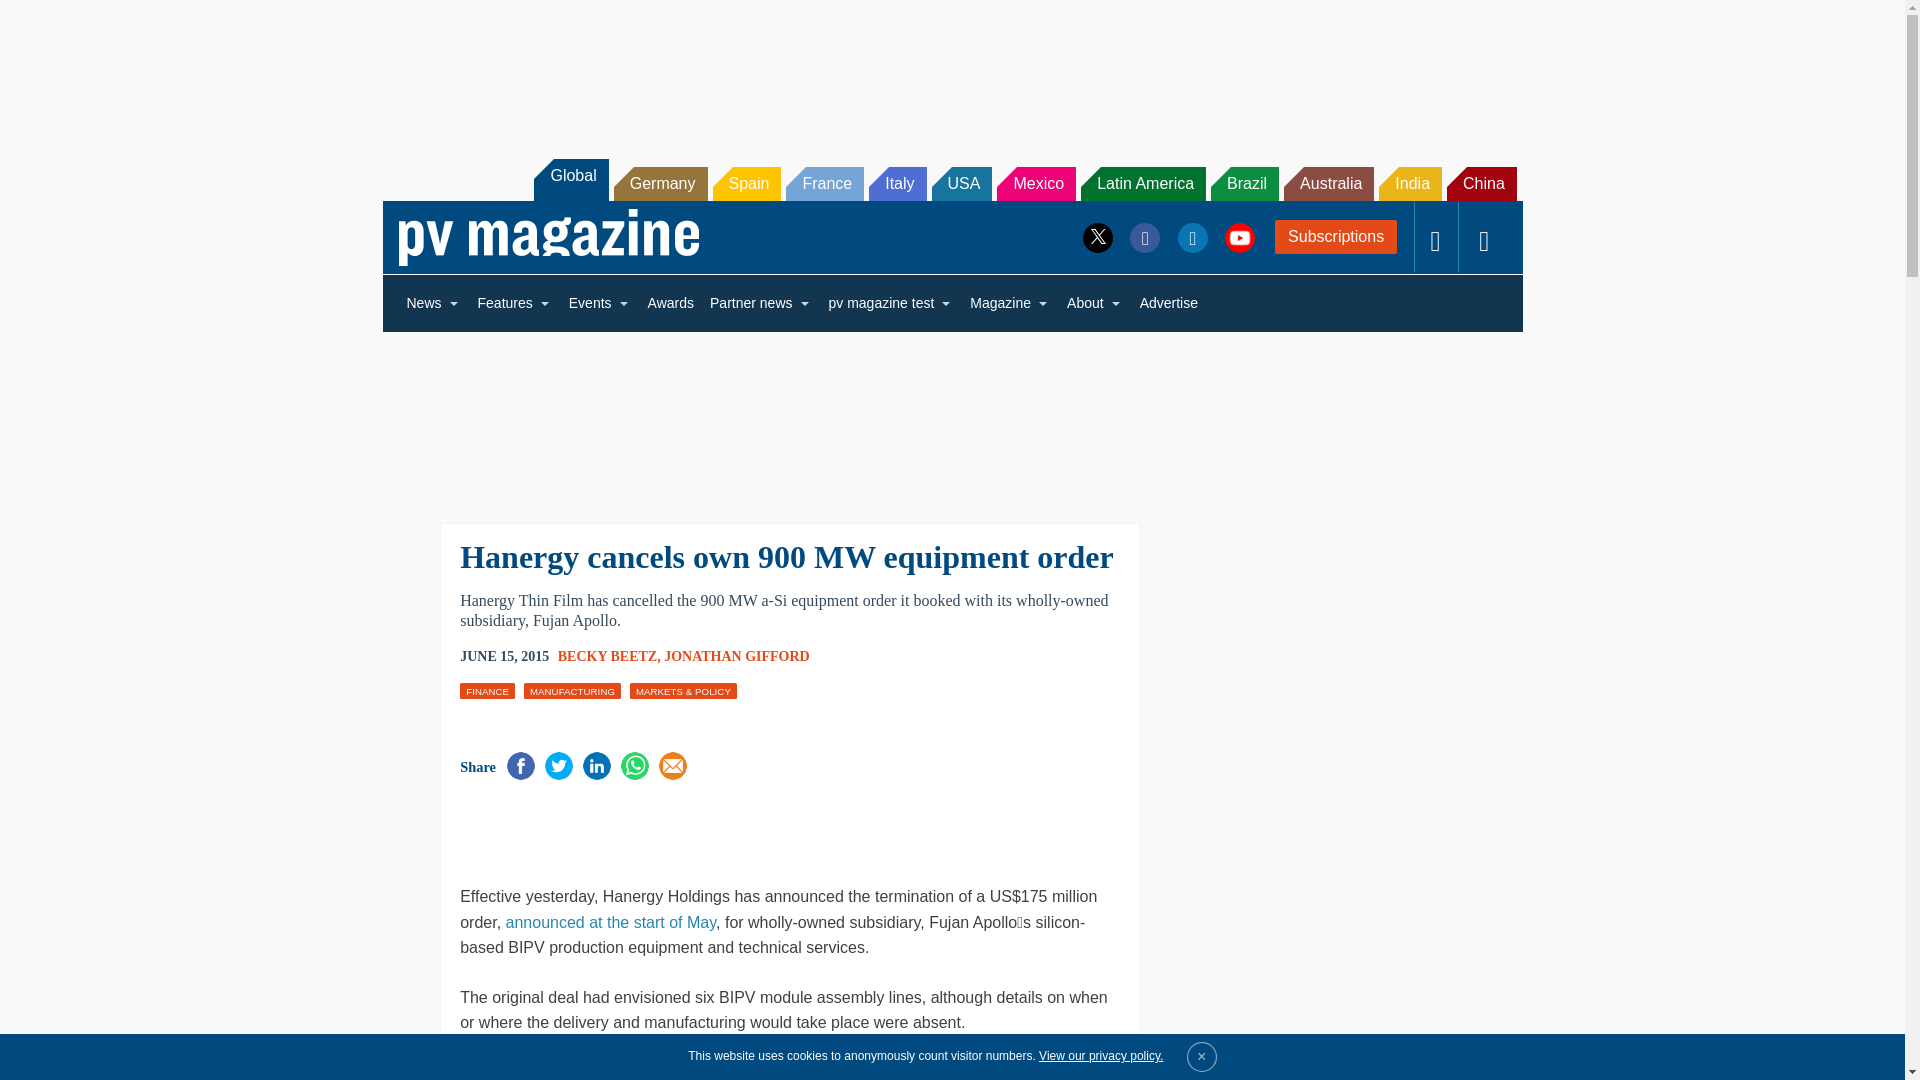  Describe the element at coordinates (548, 237) in the screenshot. I see `pv magazine - Photovoltaics Markets and Technology` at that location.